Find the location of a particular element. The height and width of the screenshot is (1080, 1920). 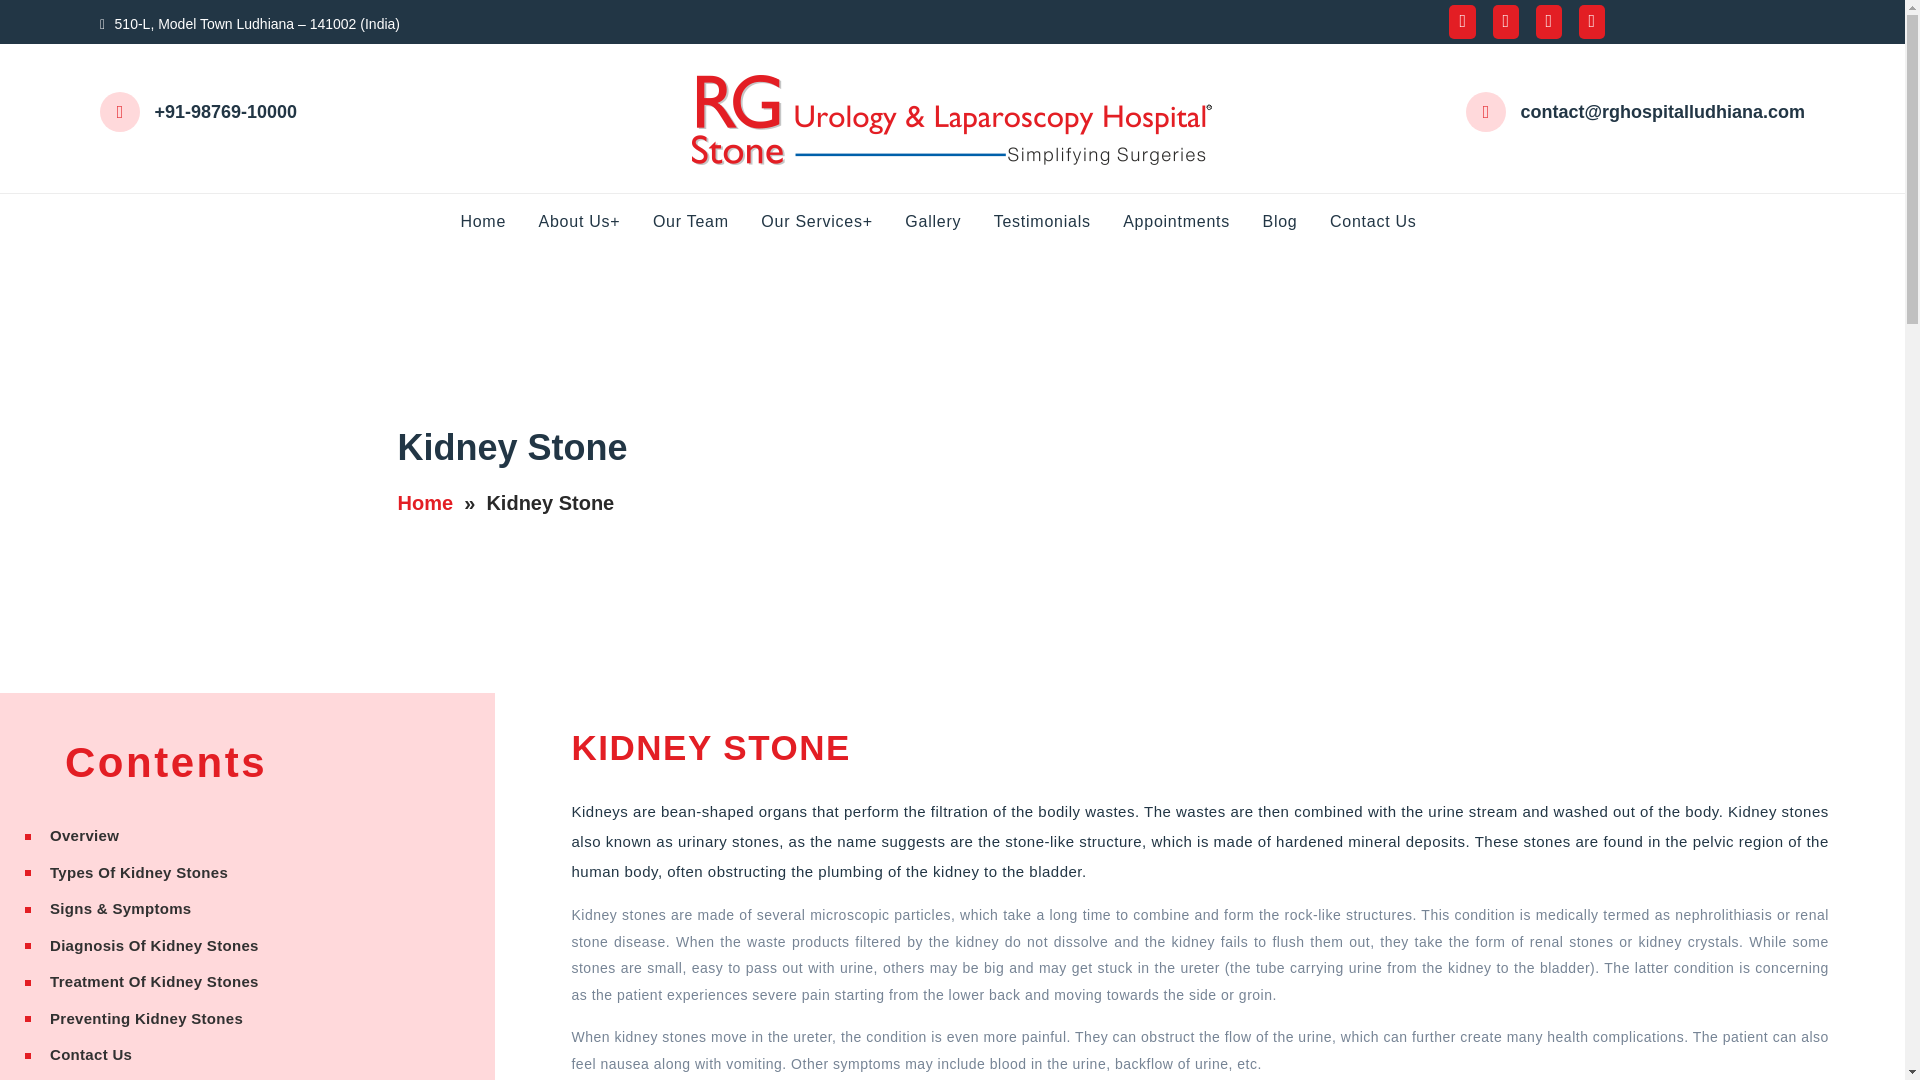

Our Team is located at coordinates (704, 222).